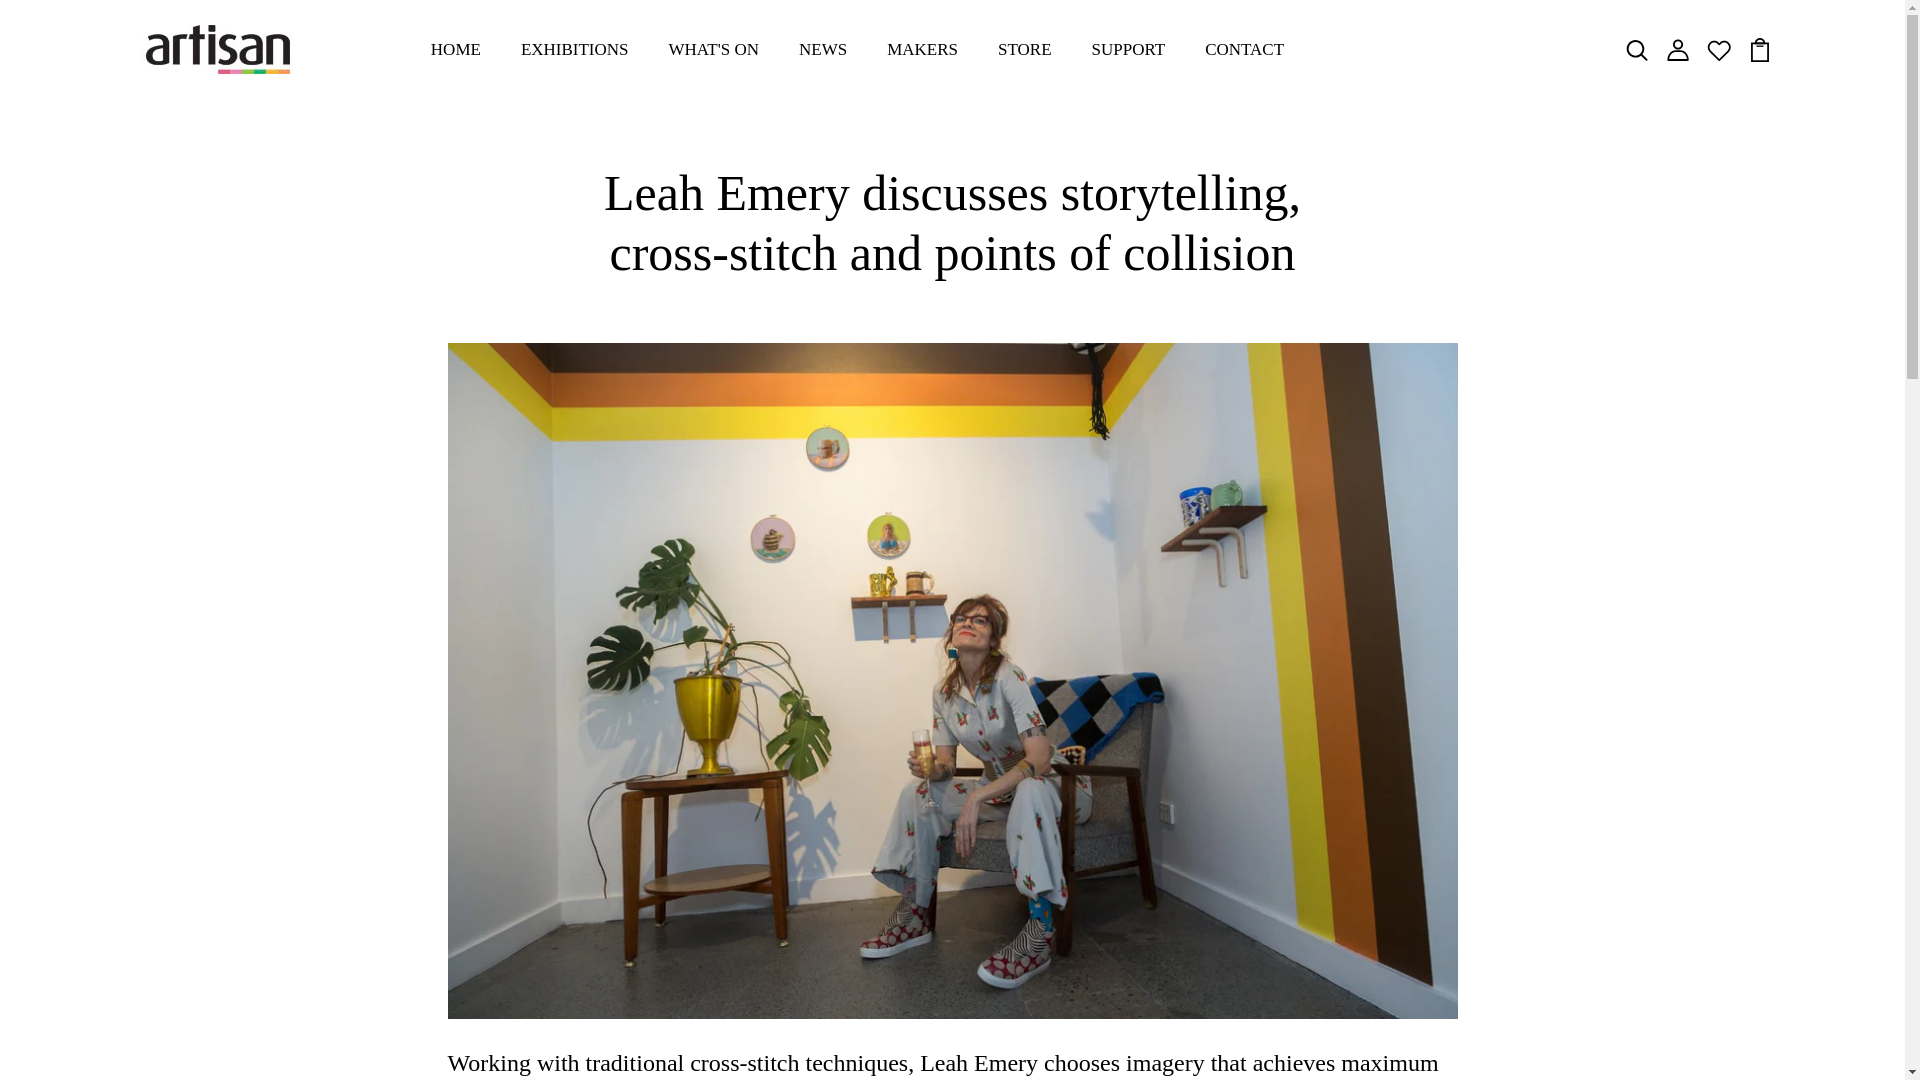 The image size is (1920, 1080). Describe the element at coordinates (922, 50) in the screenshot. I see `MAKERS` at that location.